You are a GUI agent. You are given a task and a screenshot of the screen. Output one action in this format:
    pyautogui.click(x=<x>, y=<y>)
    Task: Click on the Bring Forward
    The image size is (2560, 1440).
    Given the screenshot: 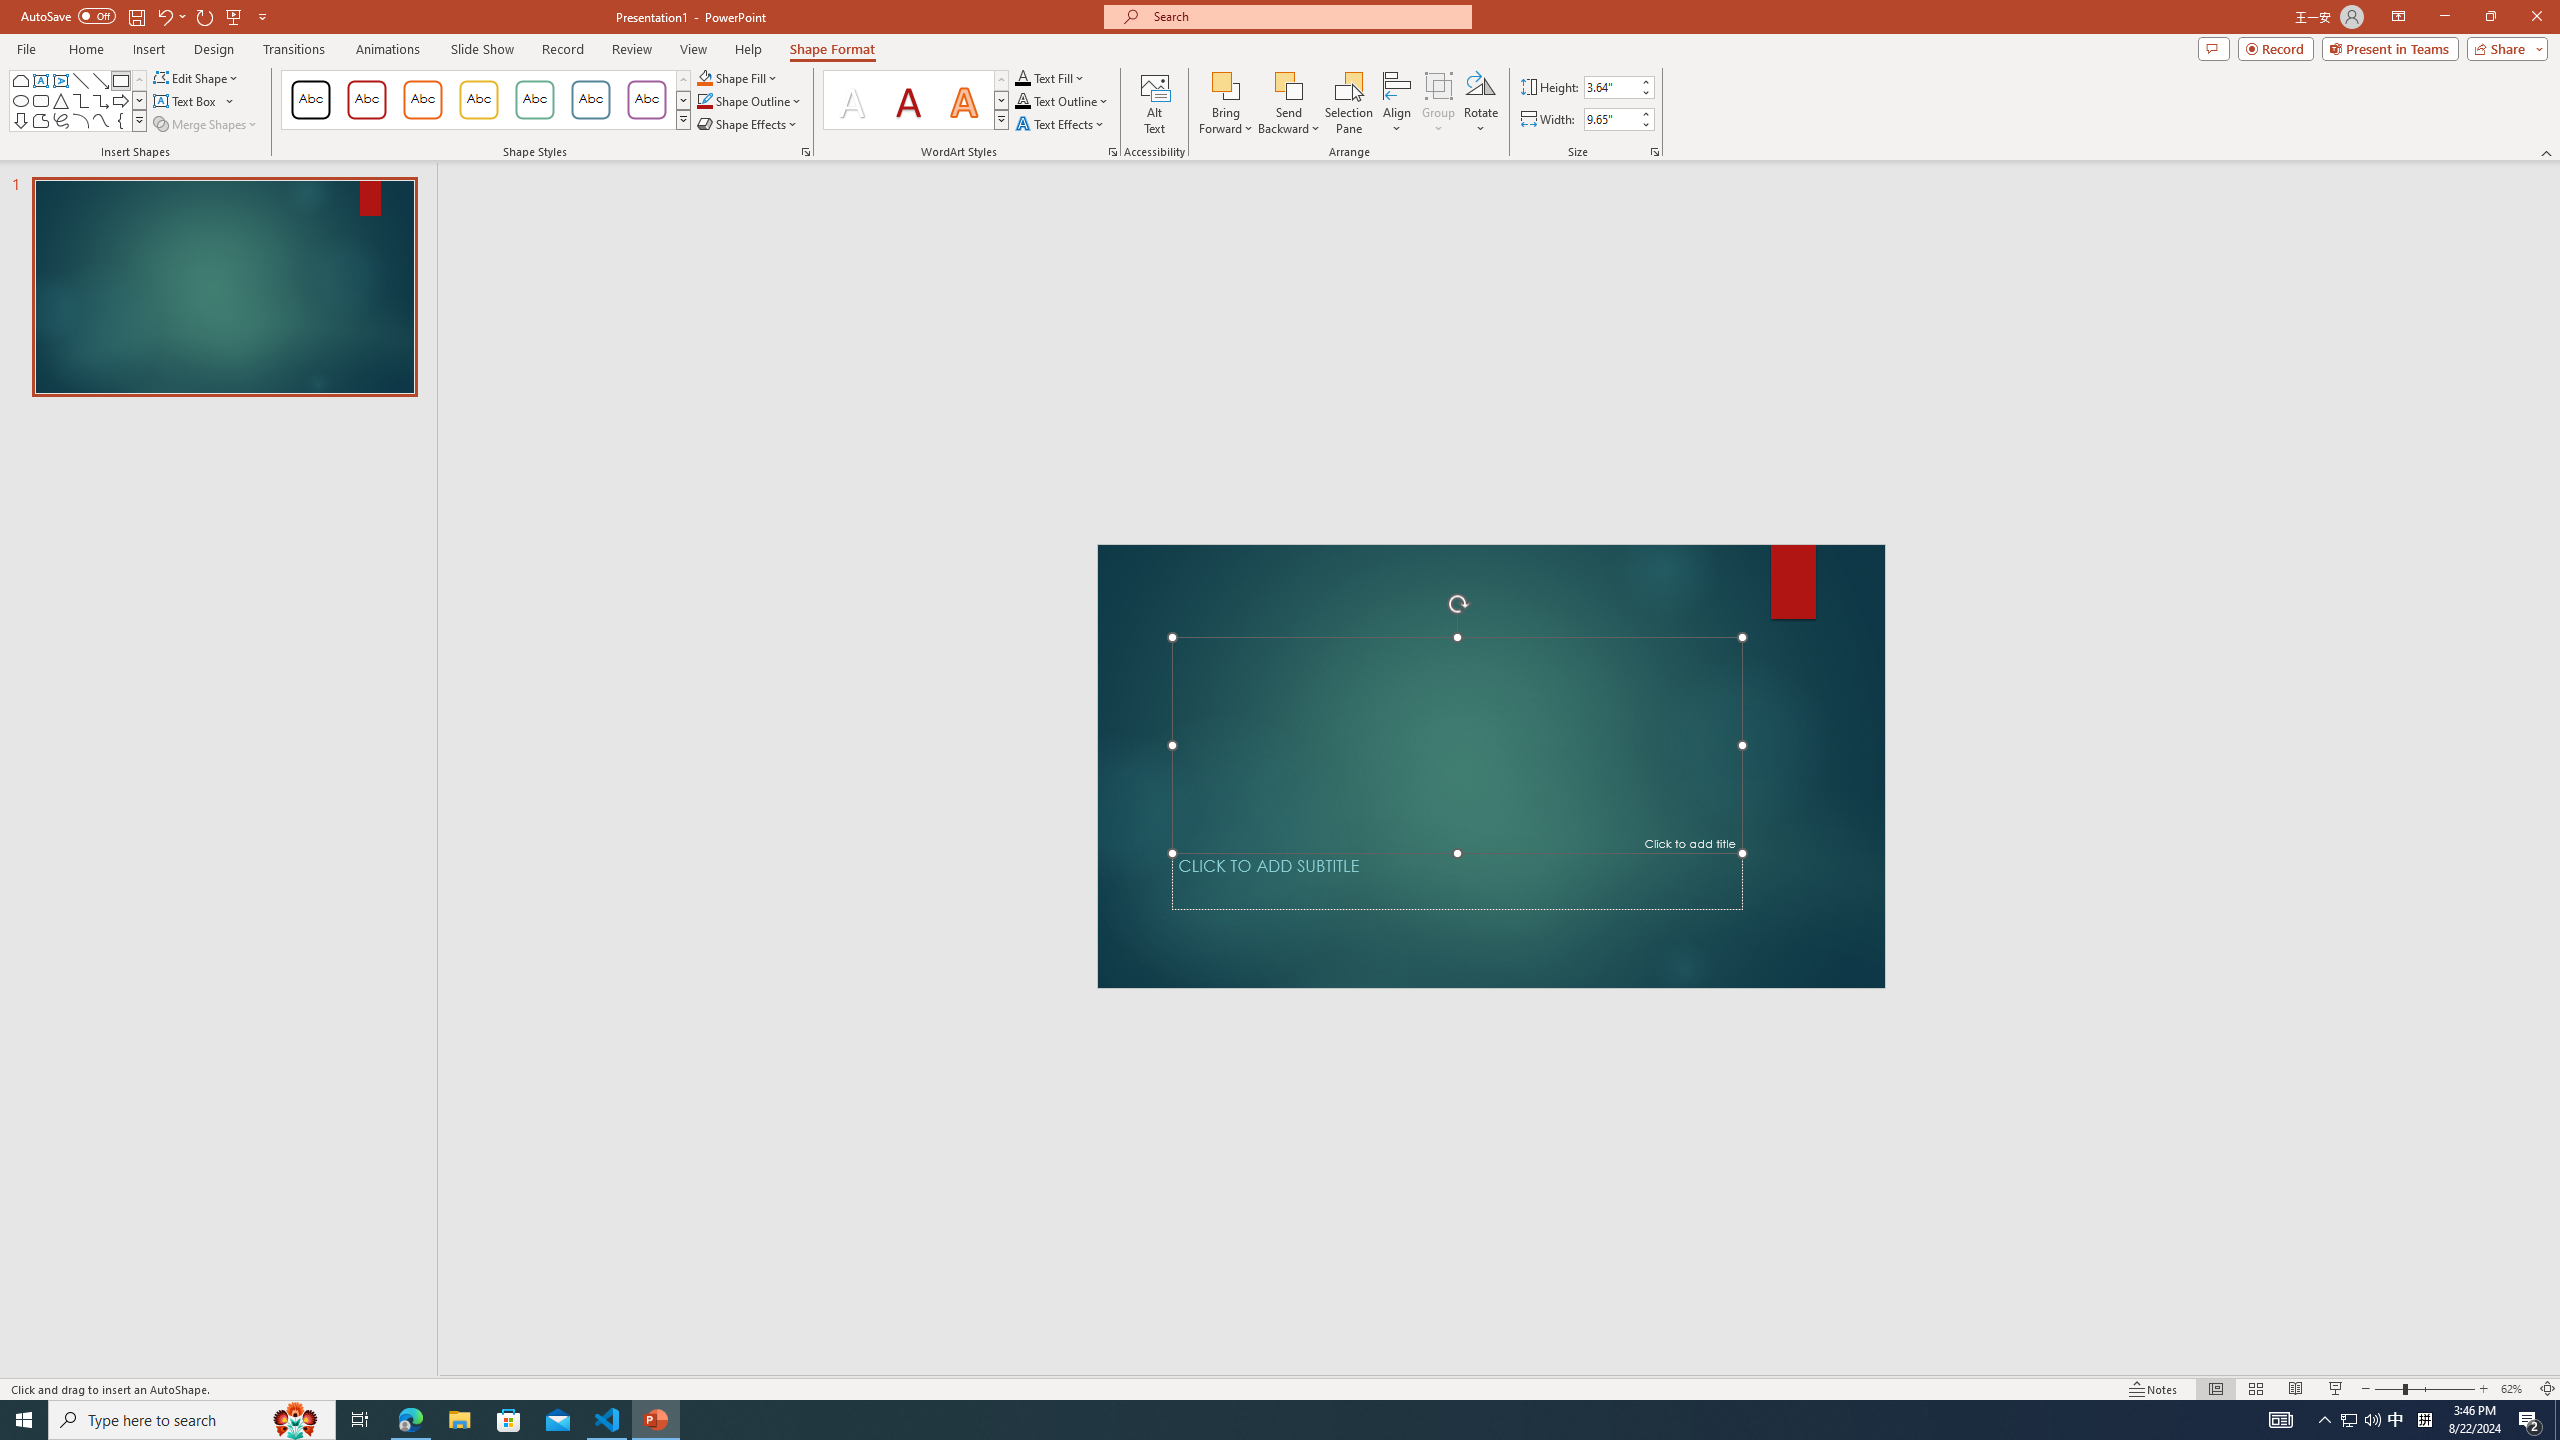 What is the action you would take?
    pyautogui.click(x=1227, y=85)
    